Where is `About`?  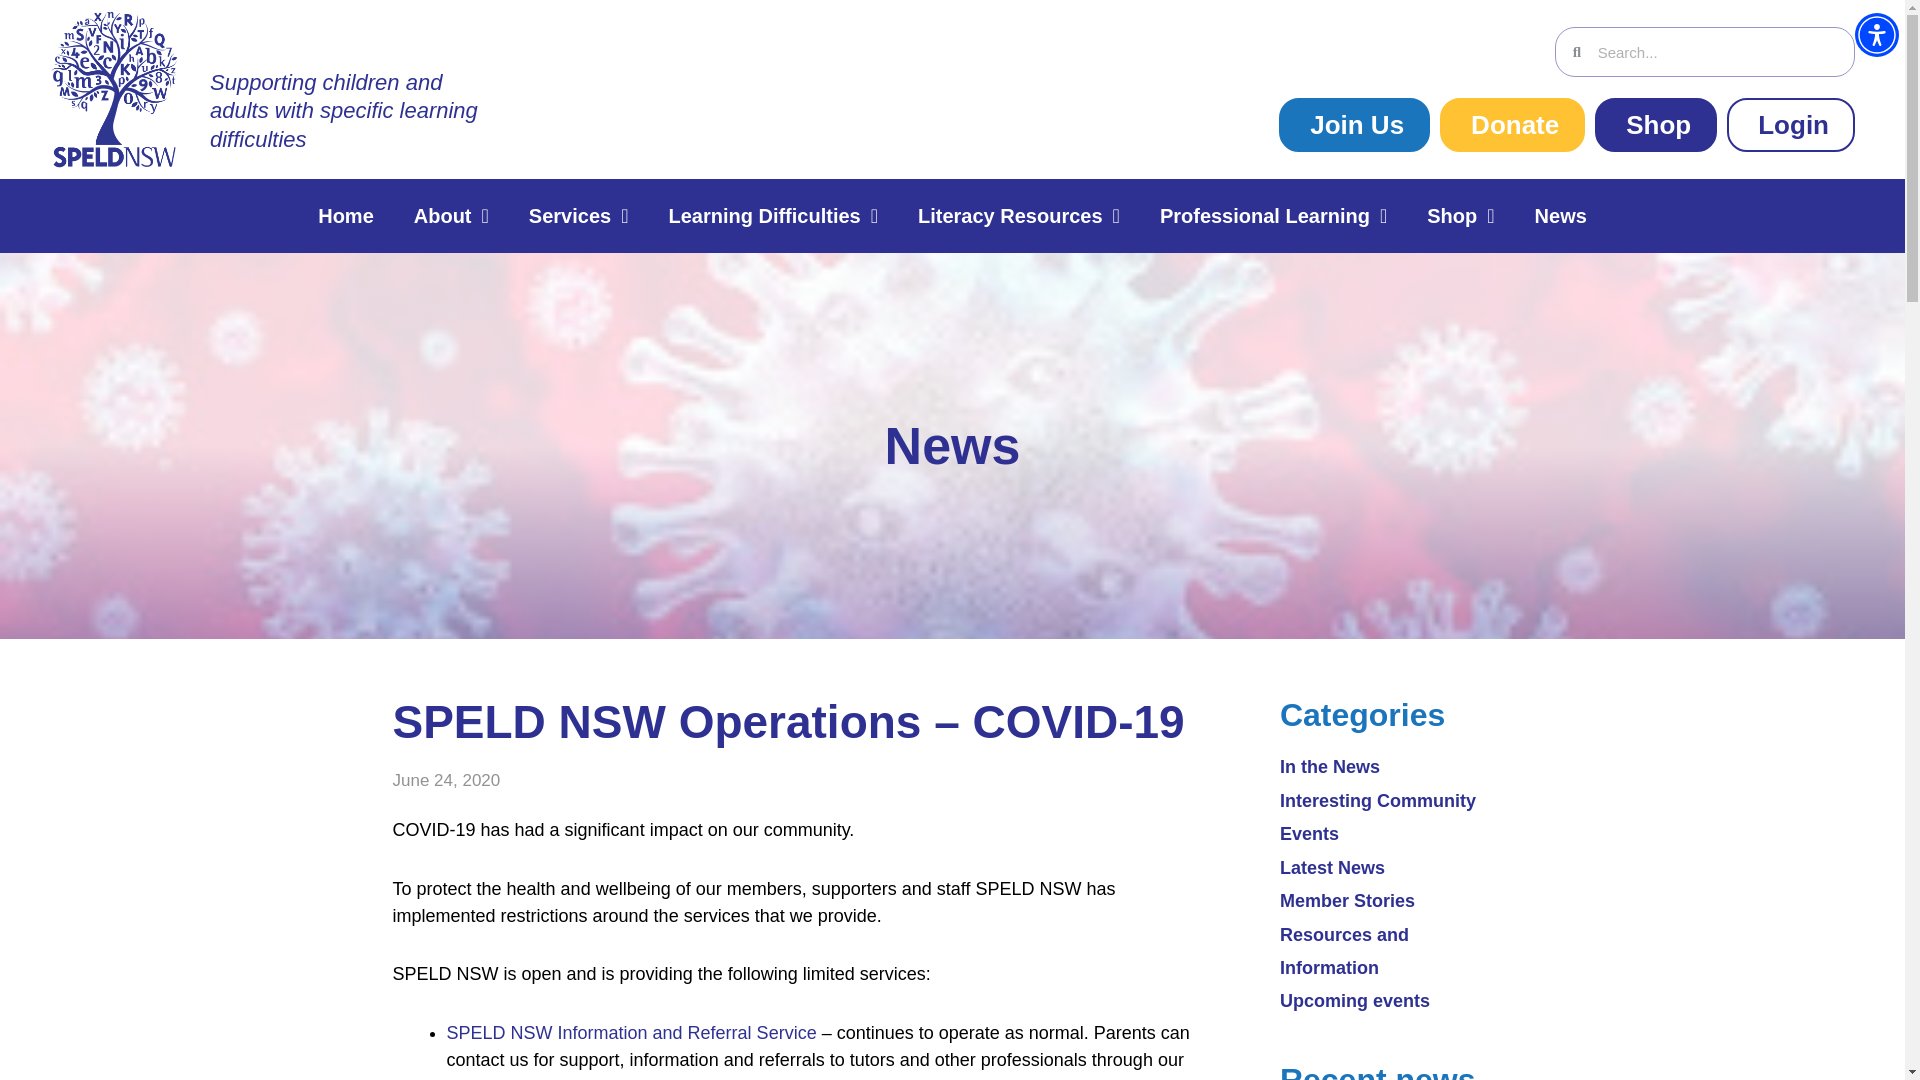
About is located at coordinates (450, 216).